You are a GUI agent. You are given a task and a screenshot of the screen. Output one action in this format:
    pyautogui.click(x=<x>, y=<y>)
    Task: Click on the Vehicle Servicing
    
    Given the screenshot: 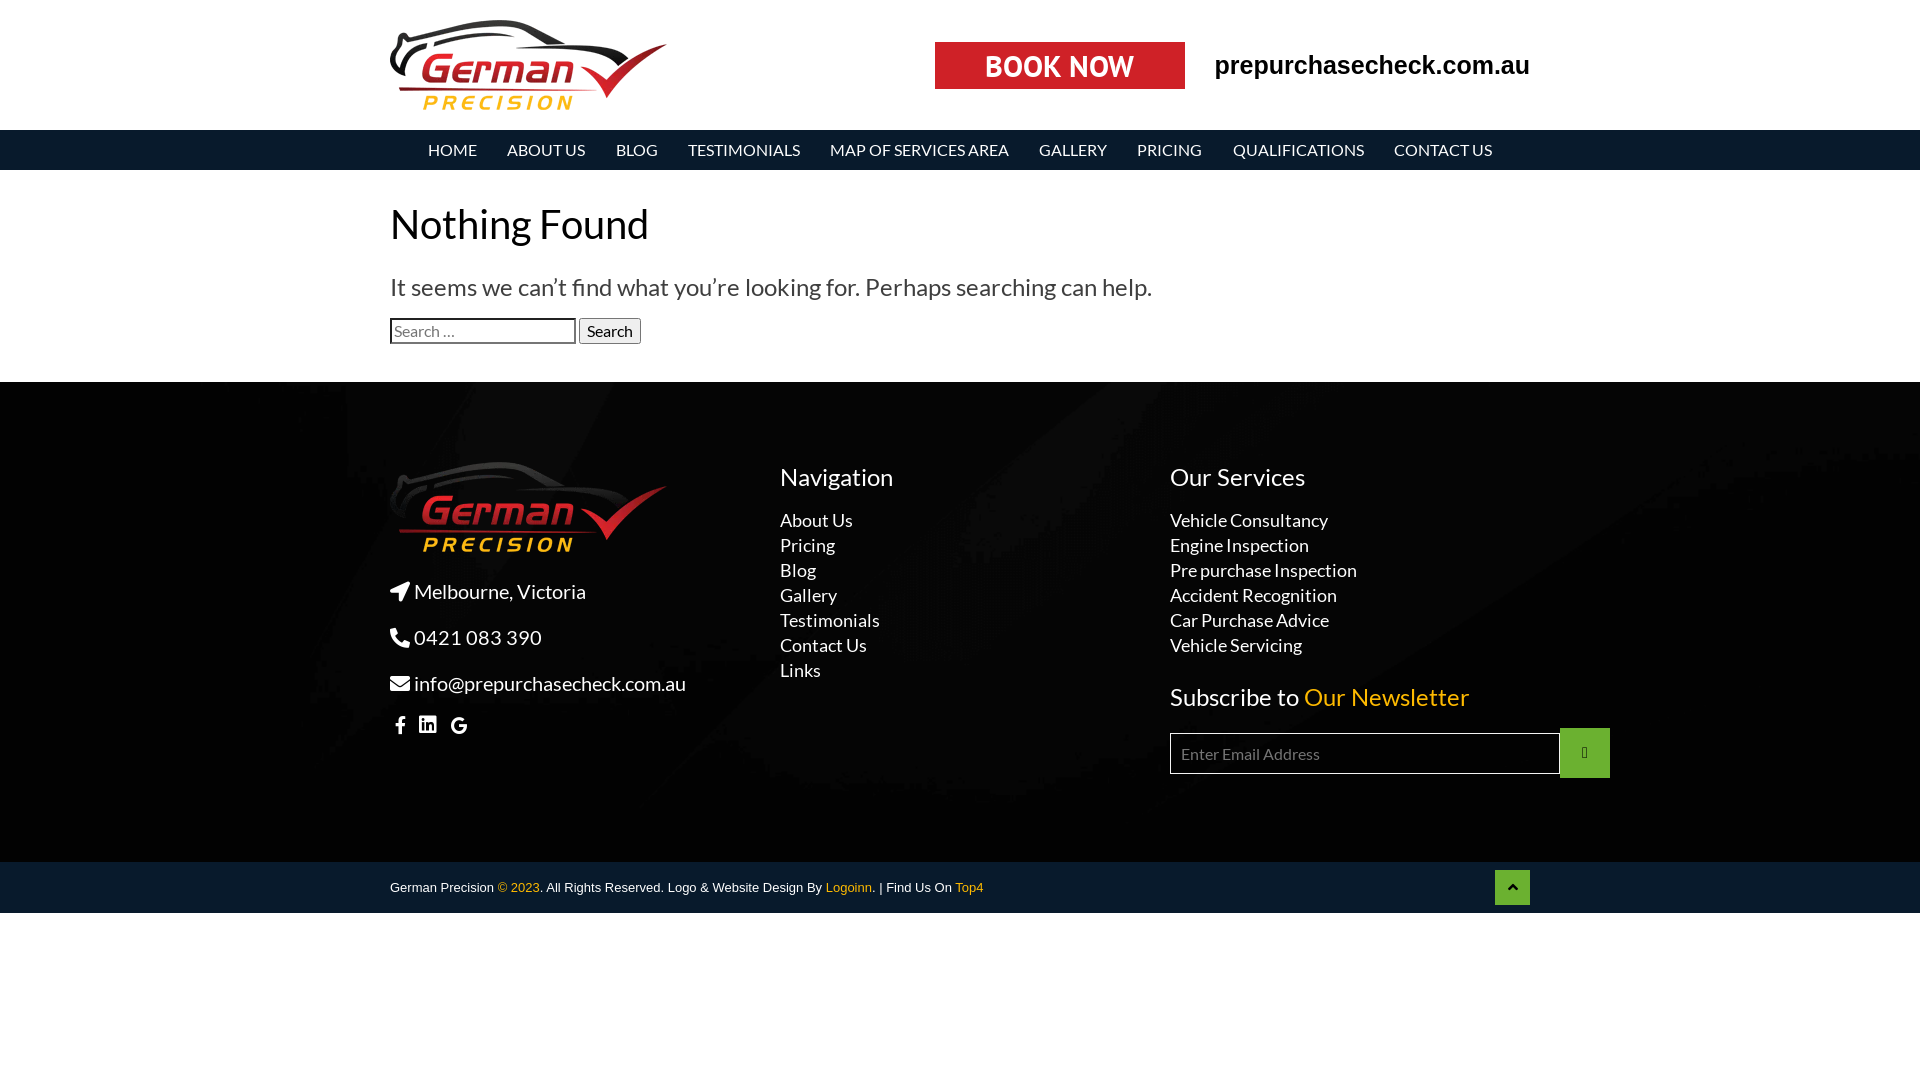 What is the action you would take?
    pyautogui.click(x=1236, y=645)
    